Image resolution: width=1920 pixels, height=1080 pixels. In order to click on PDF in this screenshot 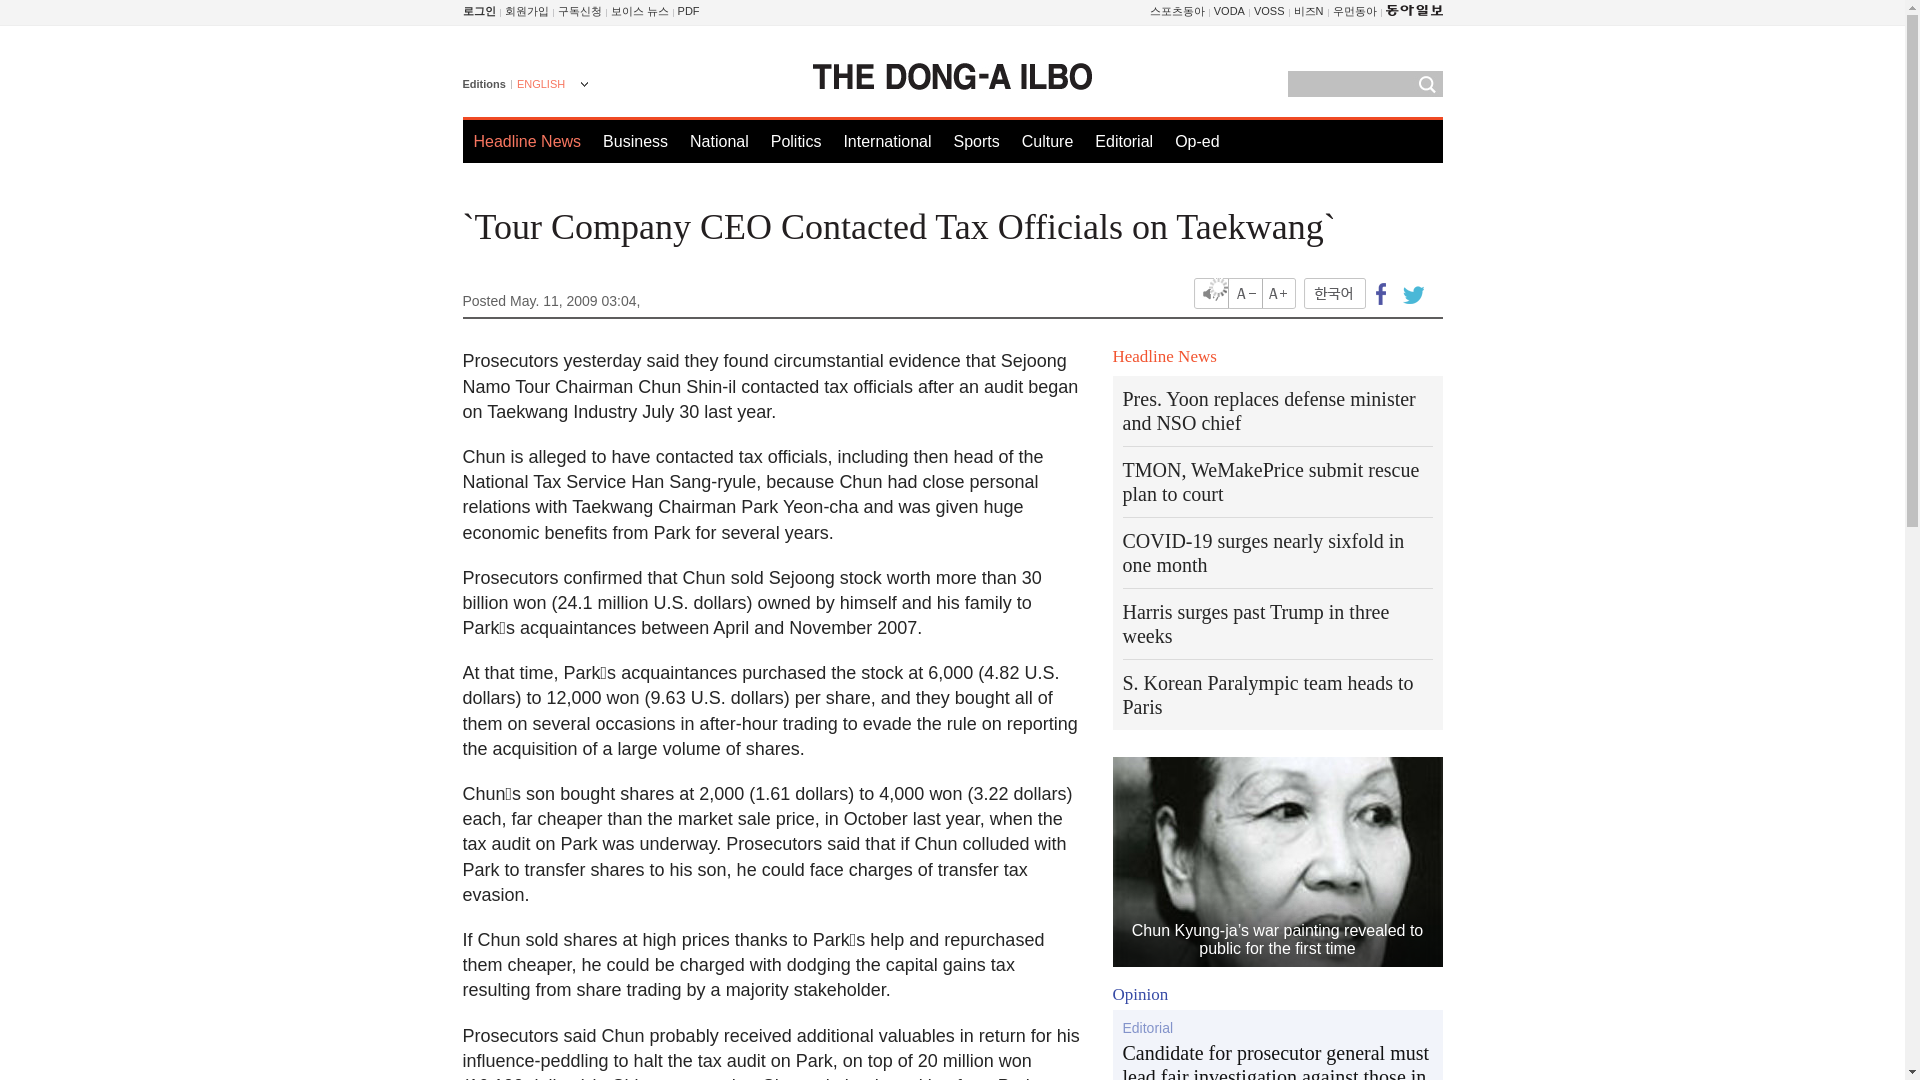, I will do `click(688, 11)`.